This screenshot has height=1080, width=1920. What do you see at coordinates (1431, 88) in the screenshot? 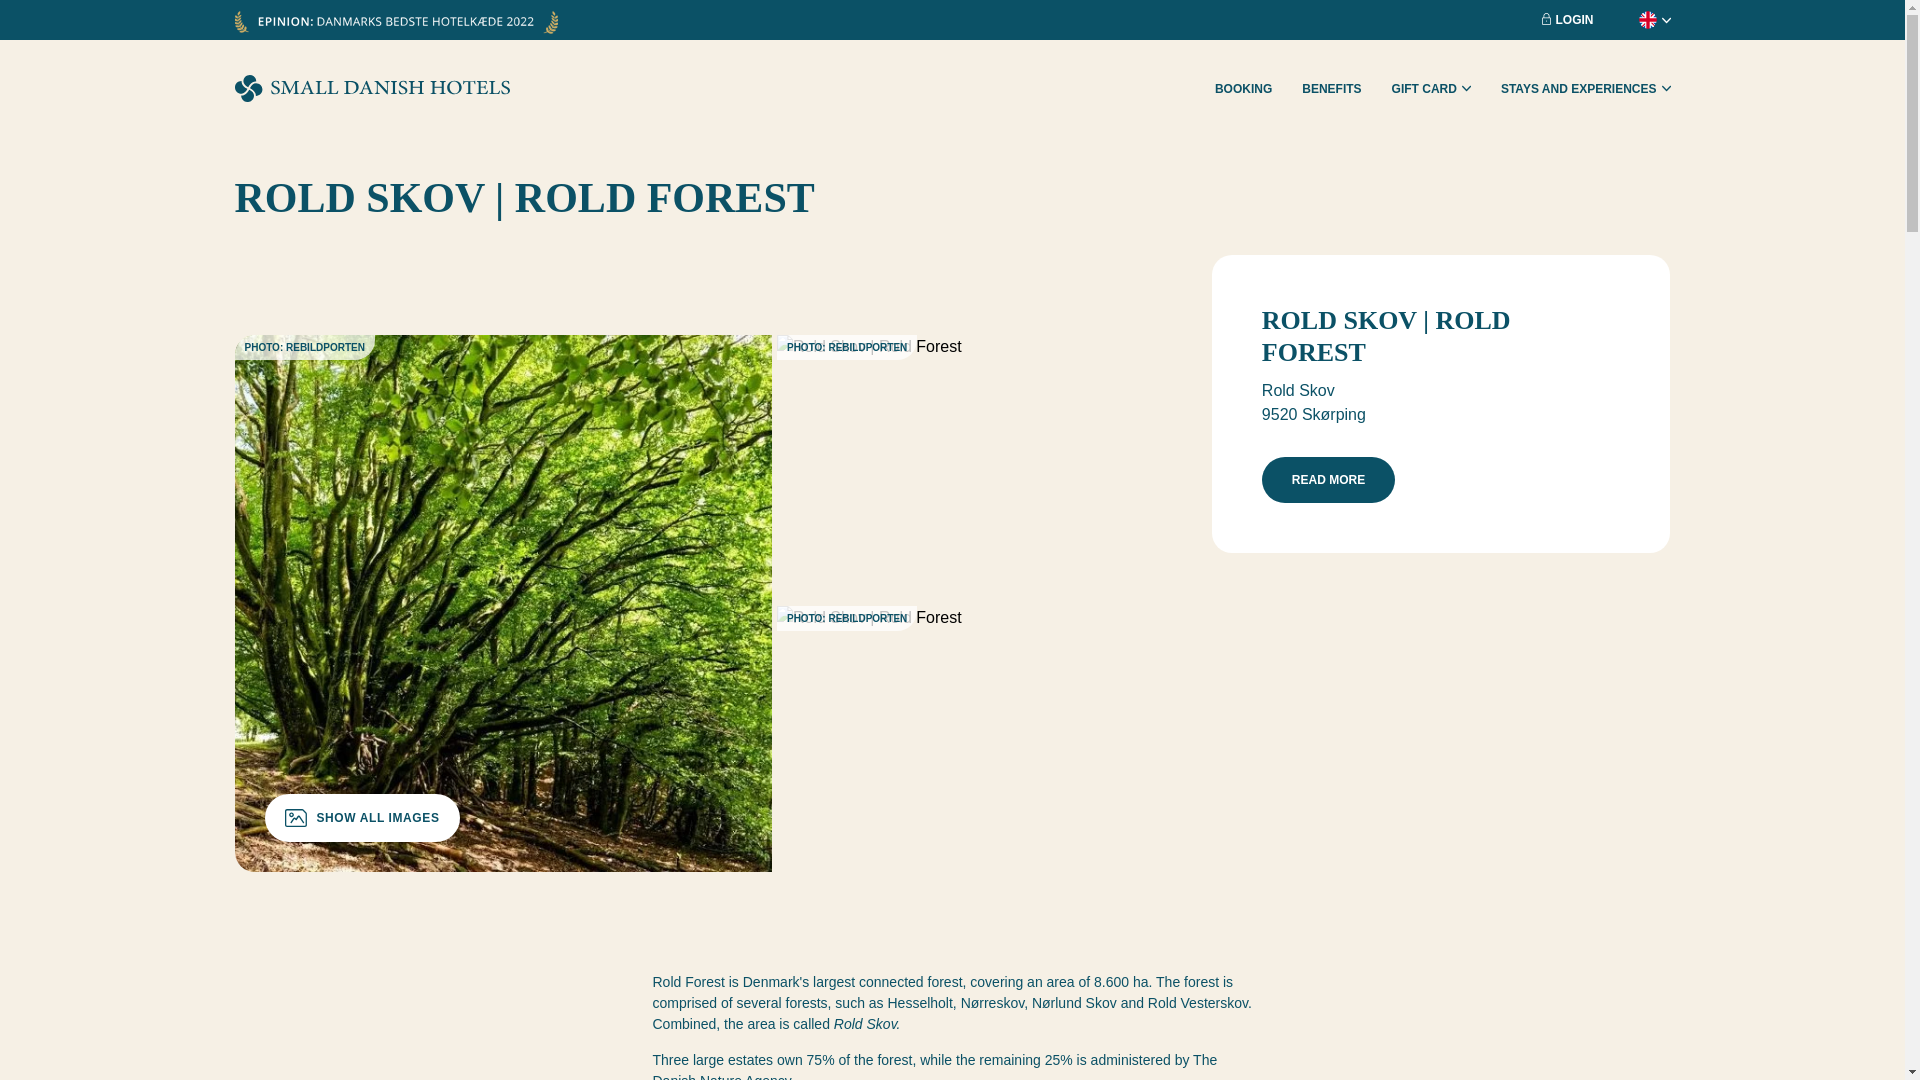
I see `GIFT CARD` at bounding box center [1431, 88].